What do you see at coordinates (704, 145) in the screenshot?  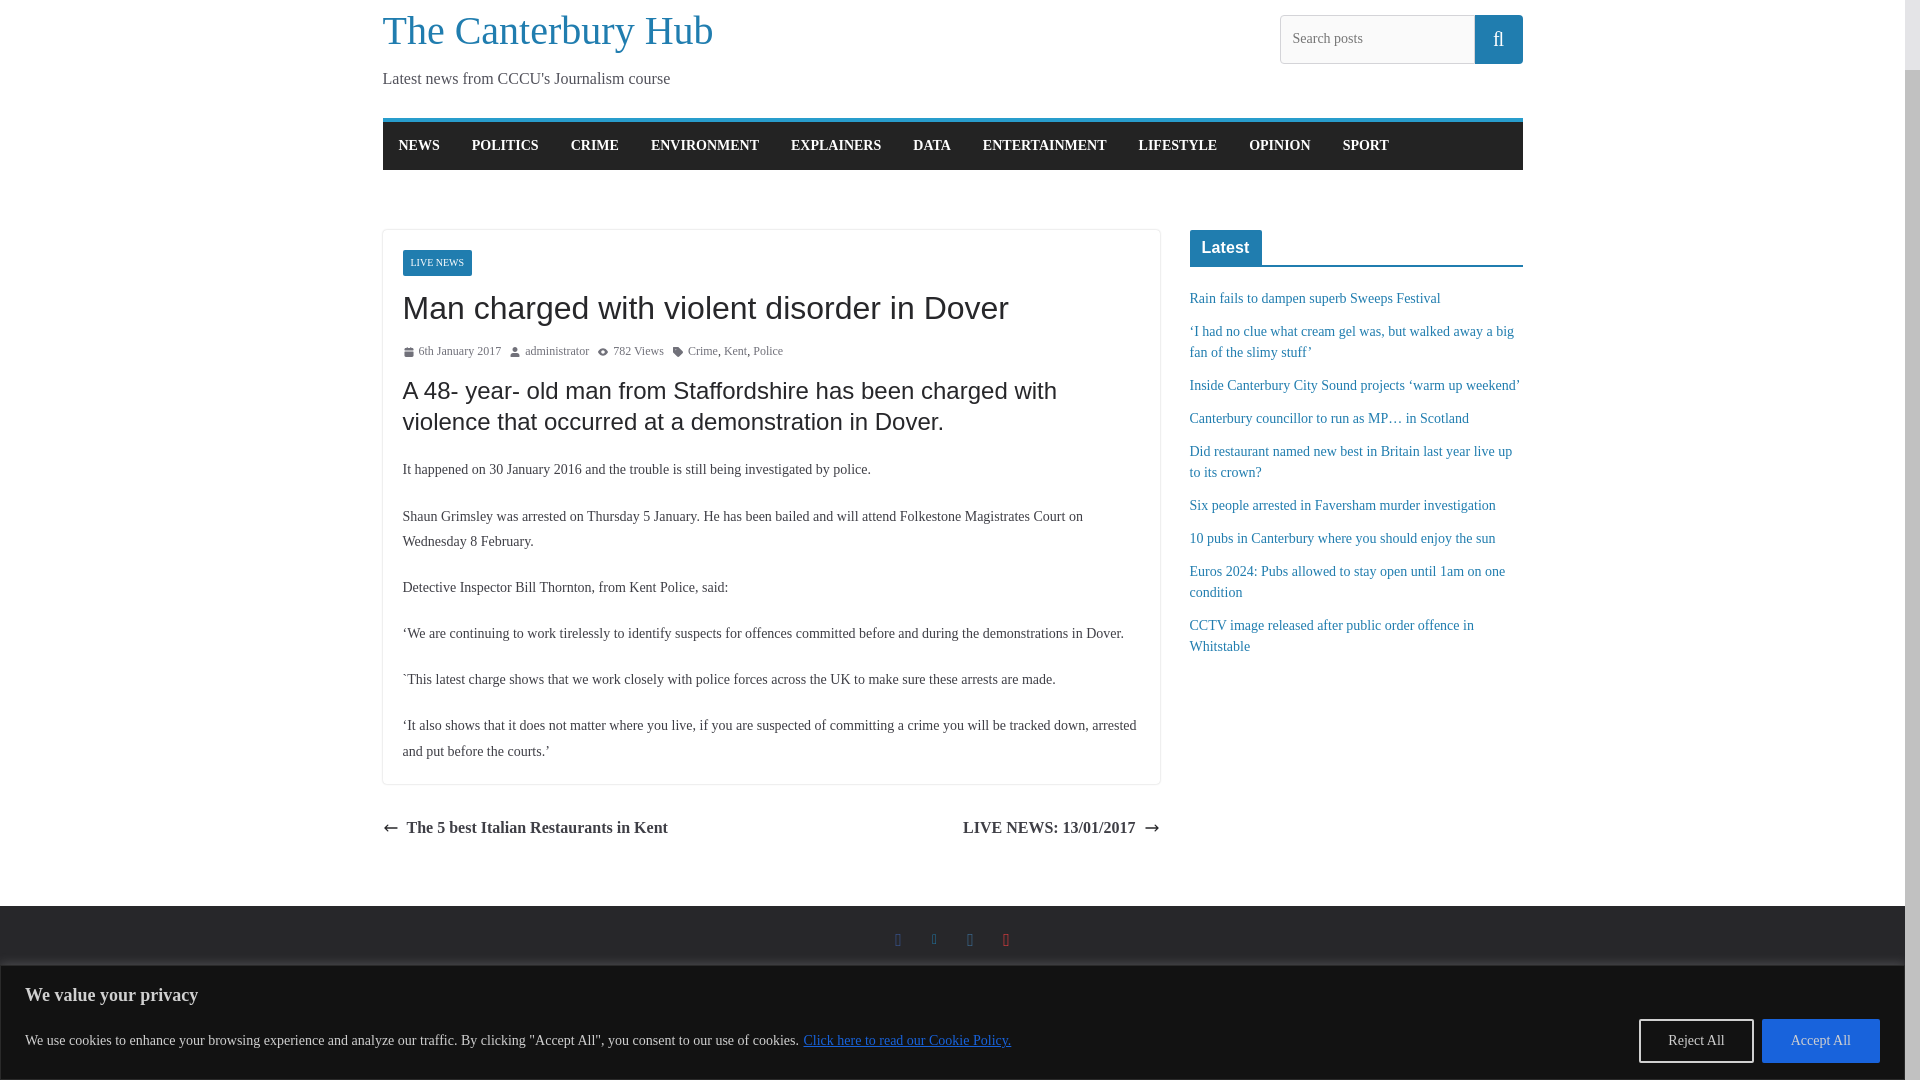 I see `ENVIRONMENT` at bounding box center [704, 145].